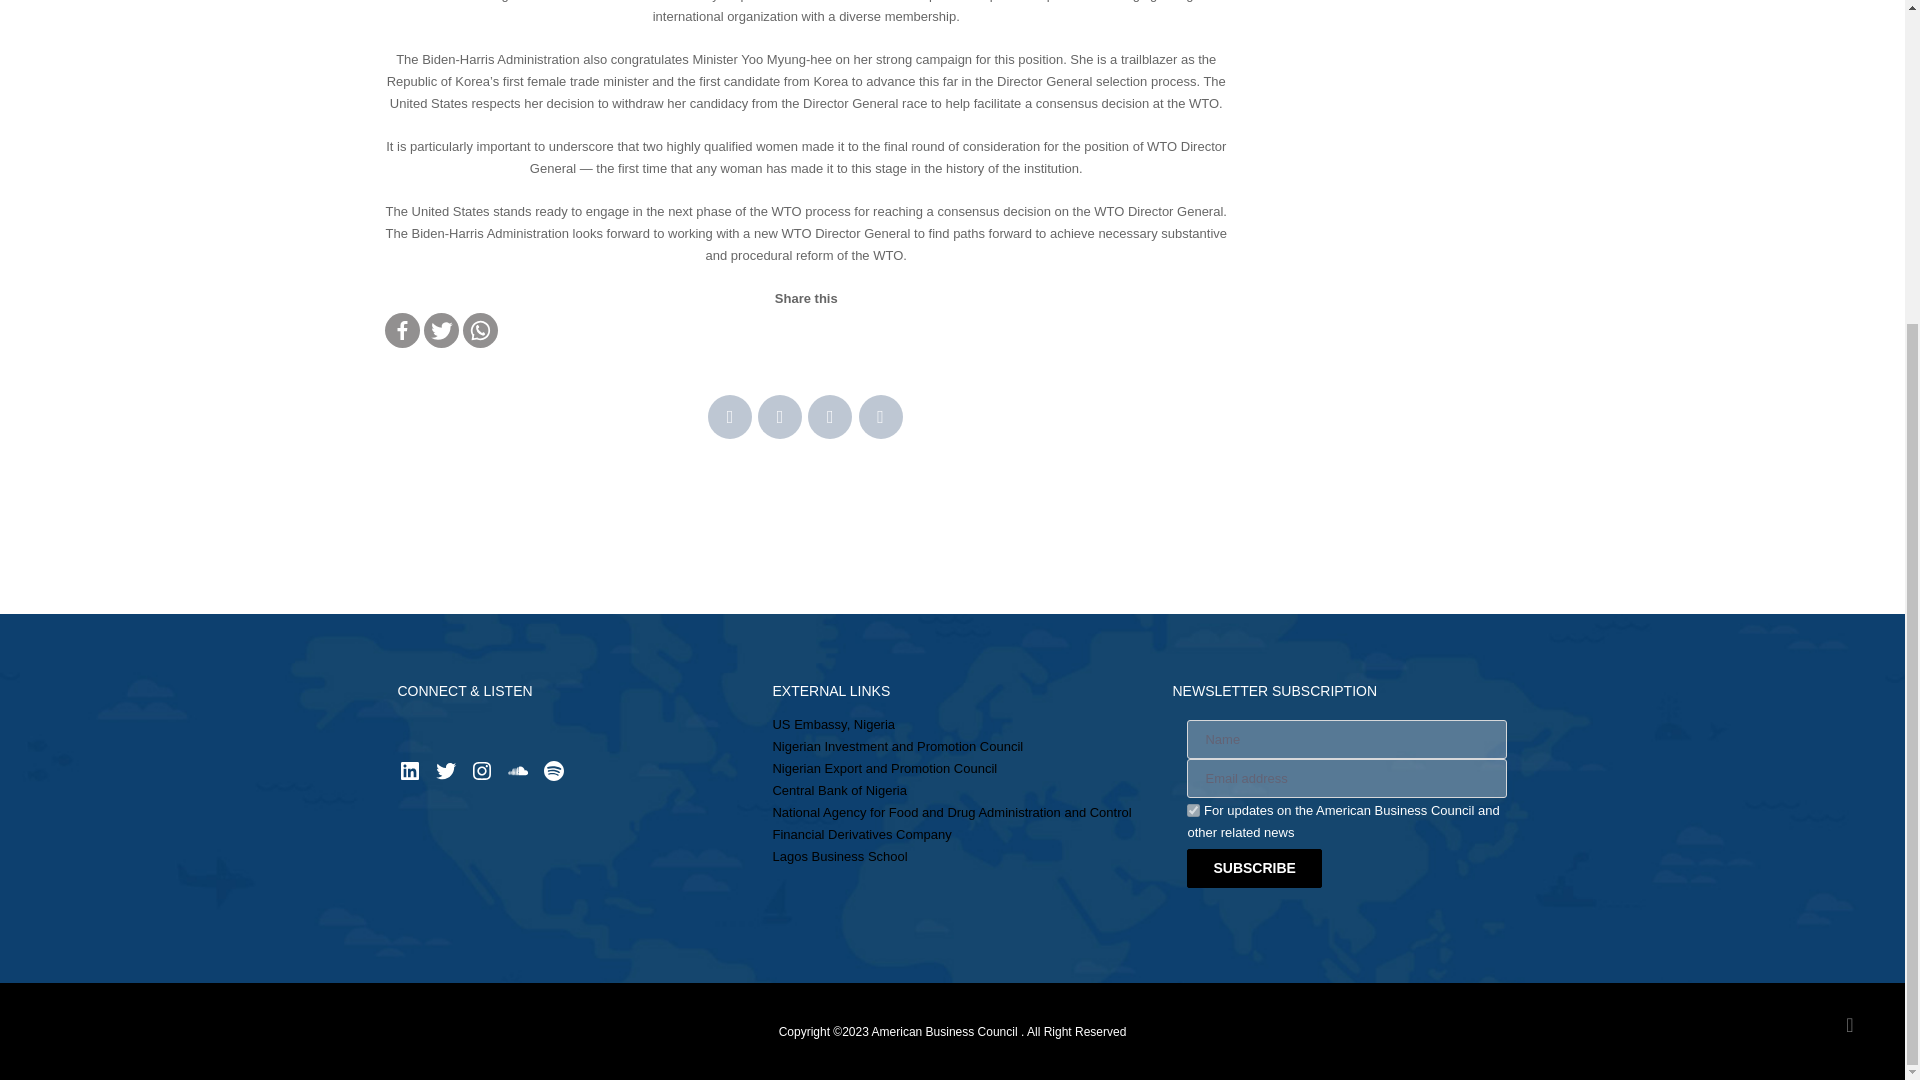  Describe the element at coordinates (880, 416) in the screenshot. I see `Pinterest` at that location.